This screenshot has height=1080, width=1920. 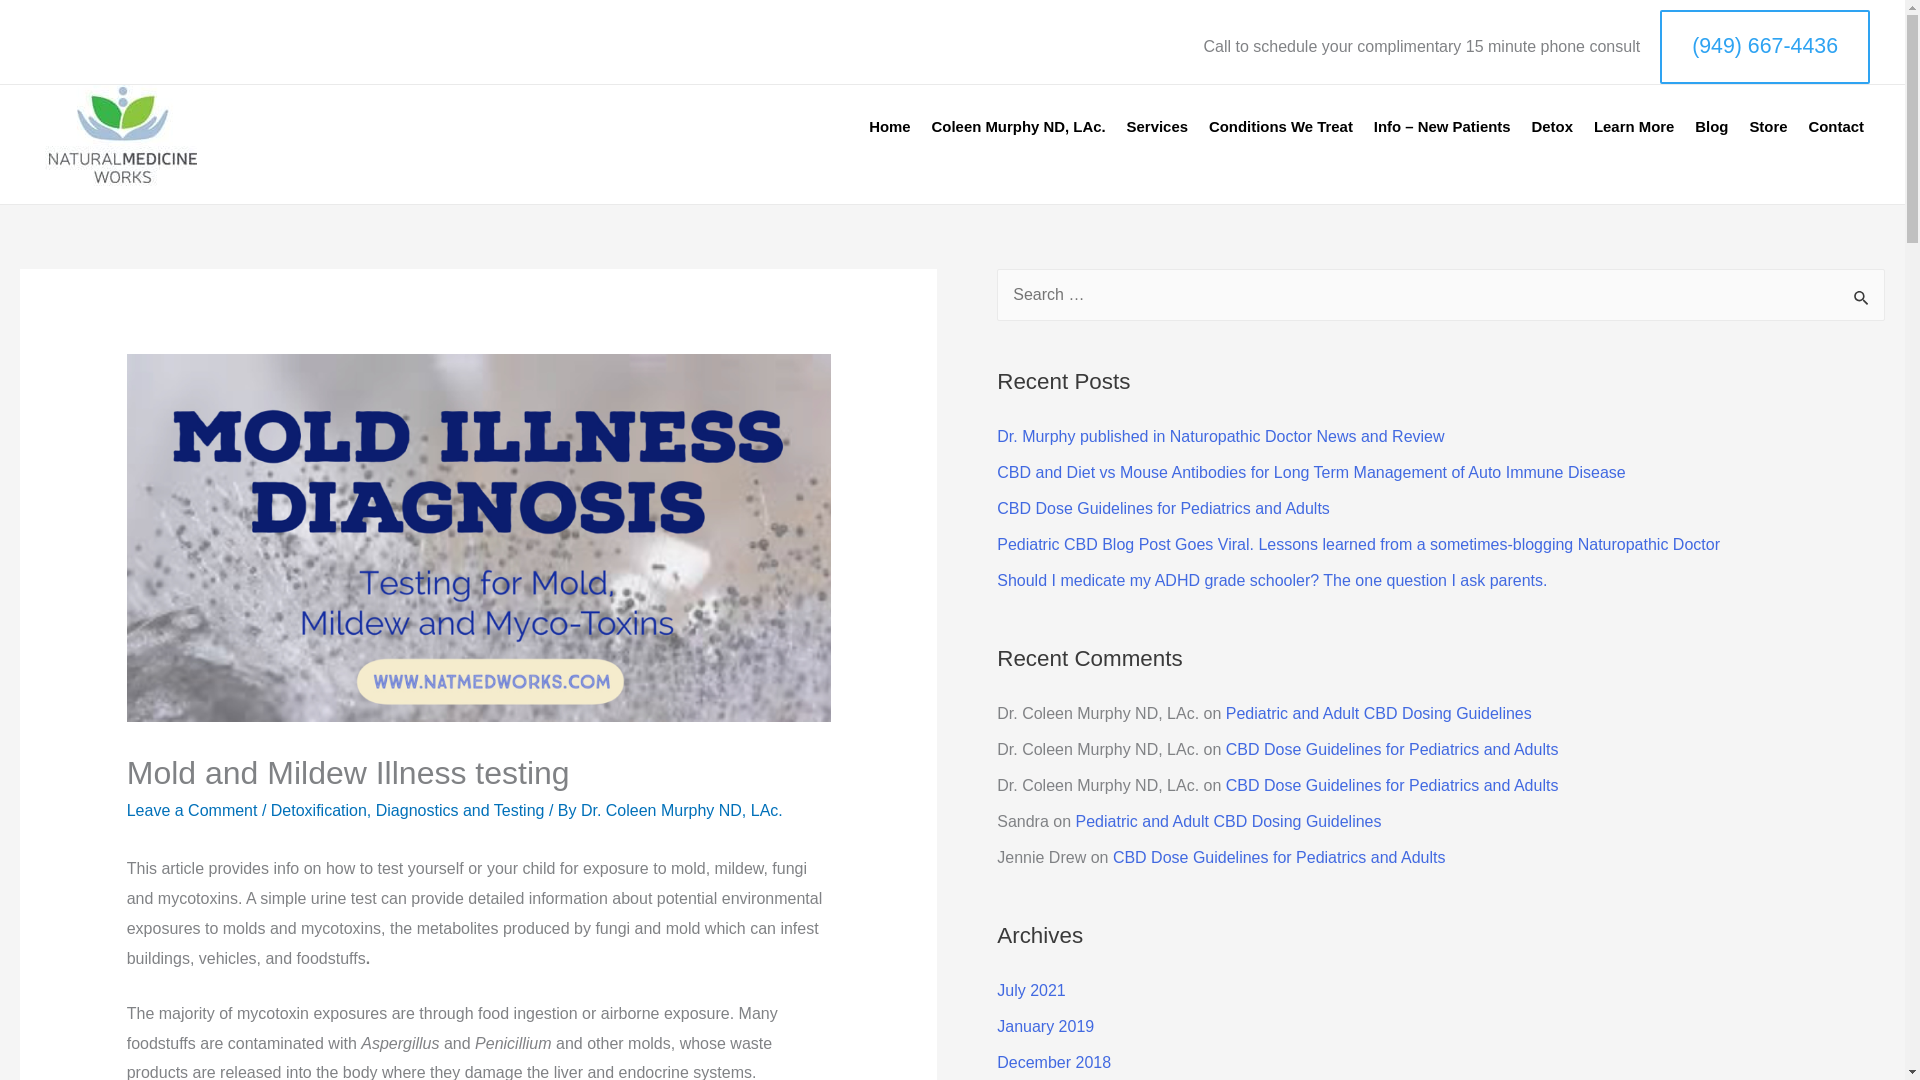 What do you see at coordinates (682, 810) in the screenshot?
I see `View all posts by Dr. Coleen Murphy ND, LAc.` at bounding box center [682, 810].